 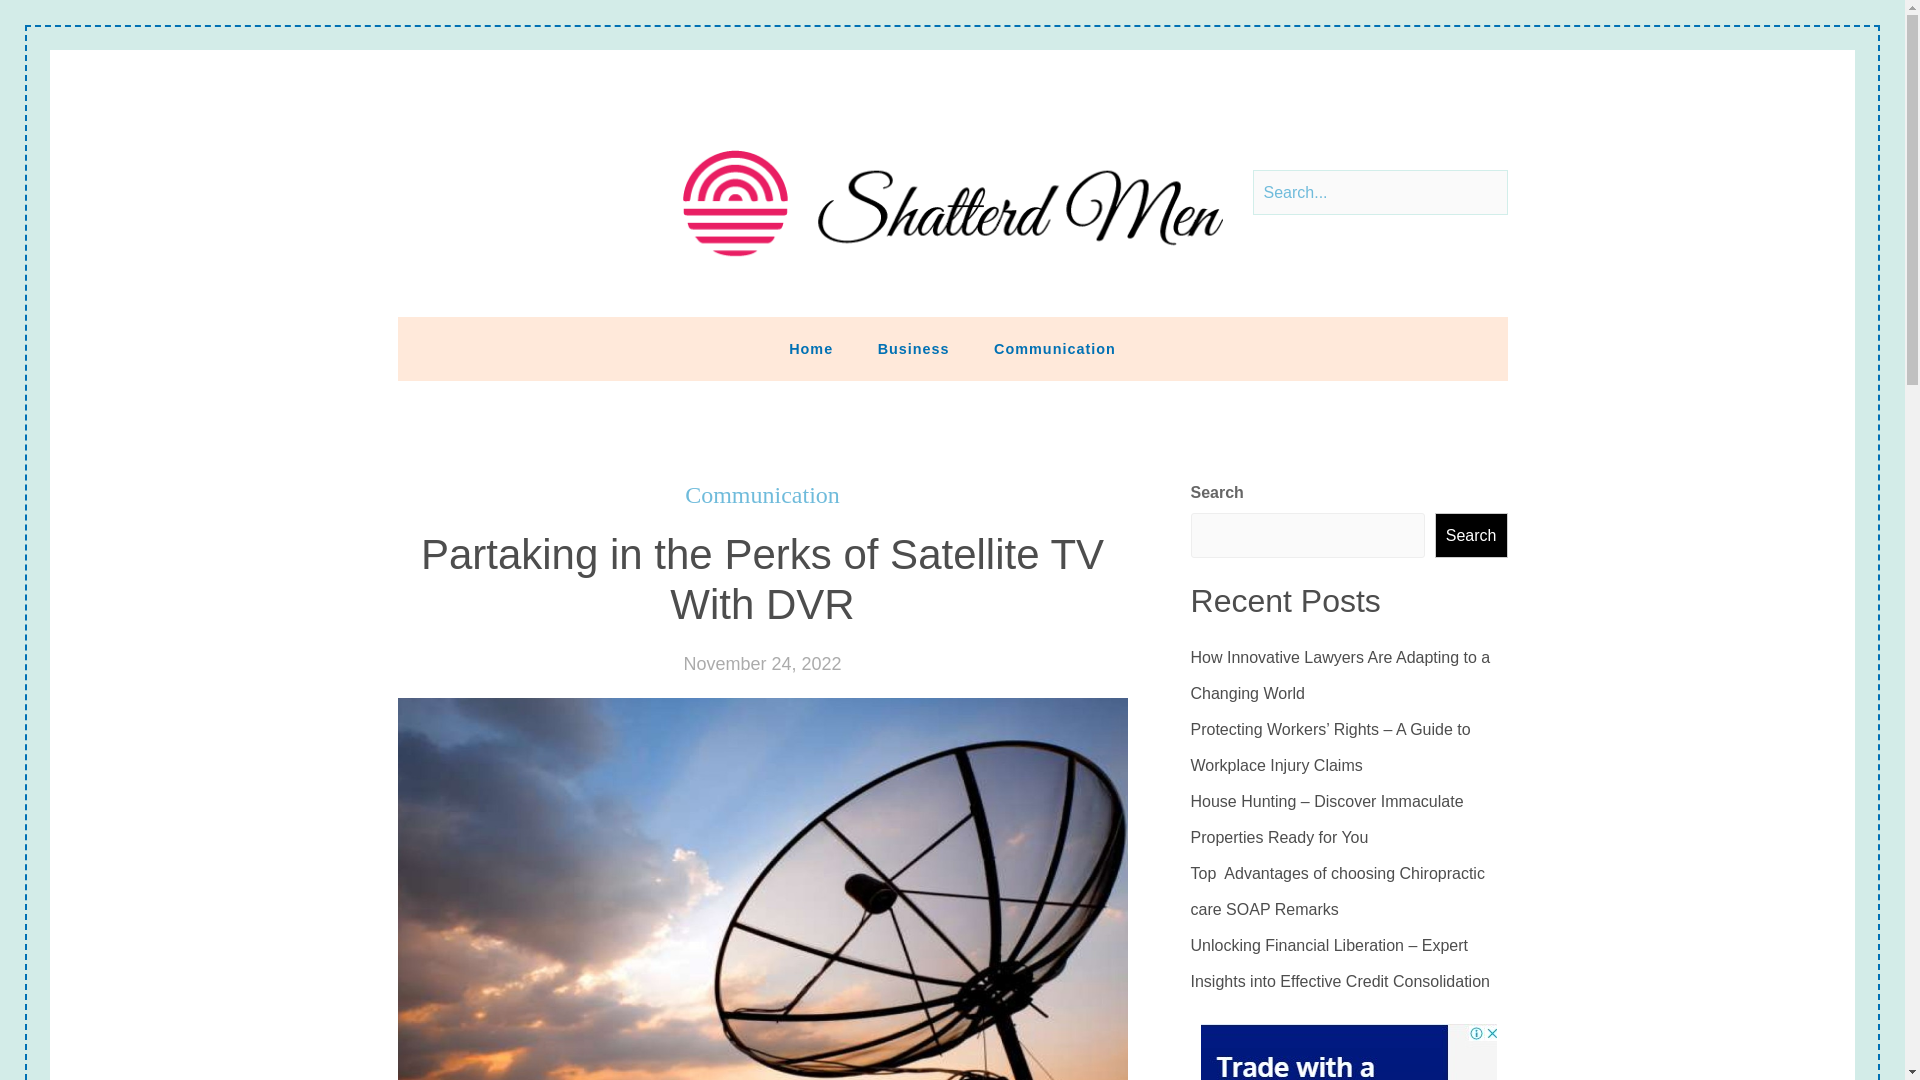 I want to click on Business, so click(x=914, y=349).